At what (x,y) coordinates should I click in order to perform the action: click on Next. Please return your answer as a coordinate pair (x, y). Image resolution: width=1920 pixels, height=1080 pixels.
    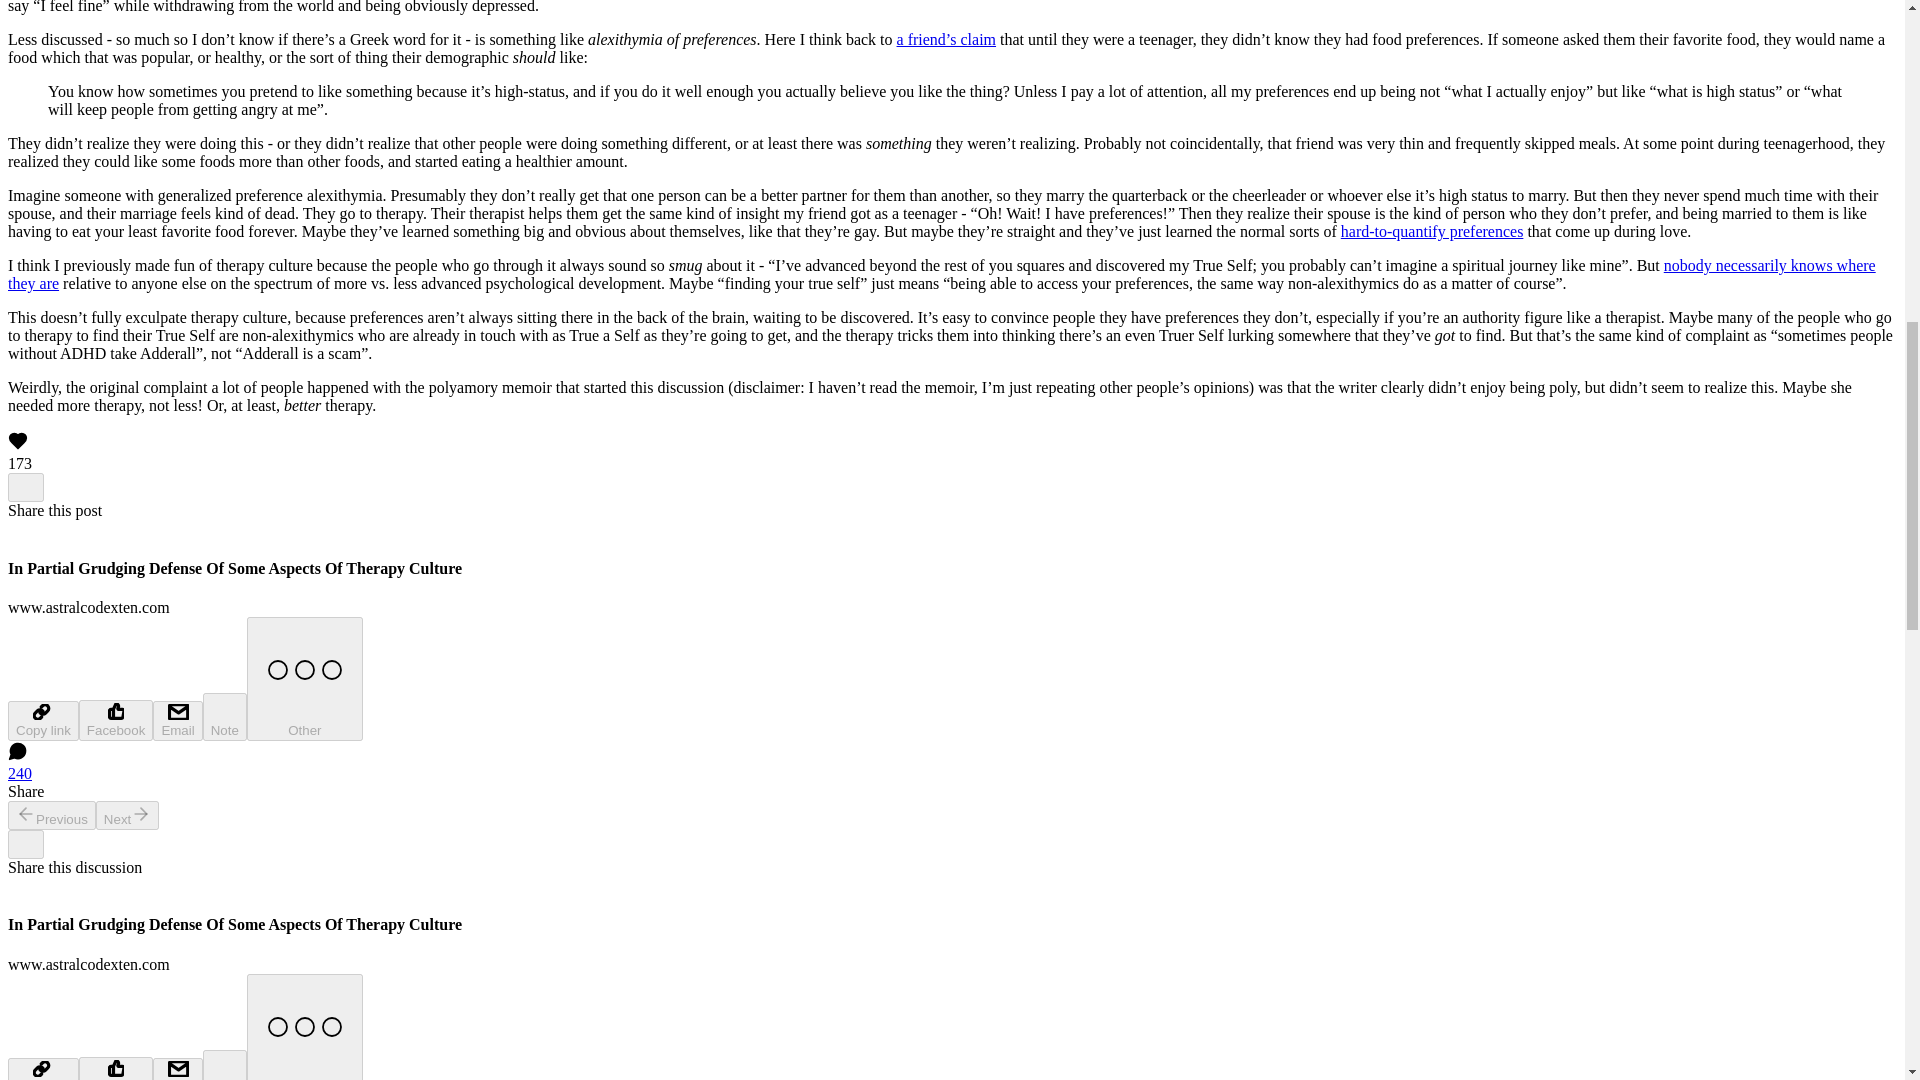
    Looking at the image, I should click on (128, 816).